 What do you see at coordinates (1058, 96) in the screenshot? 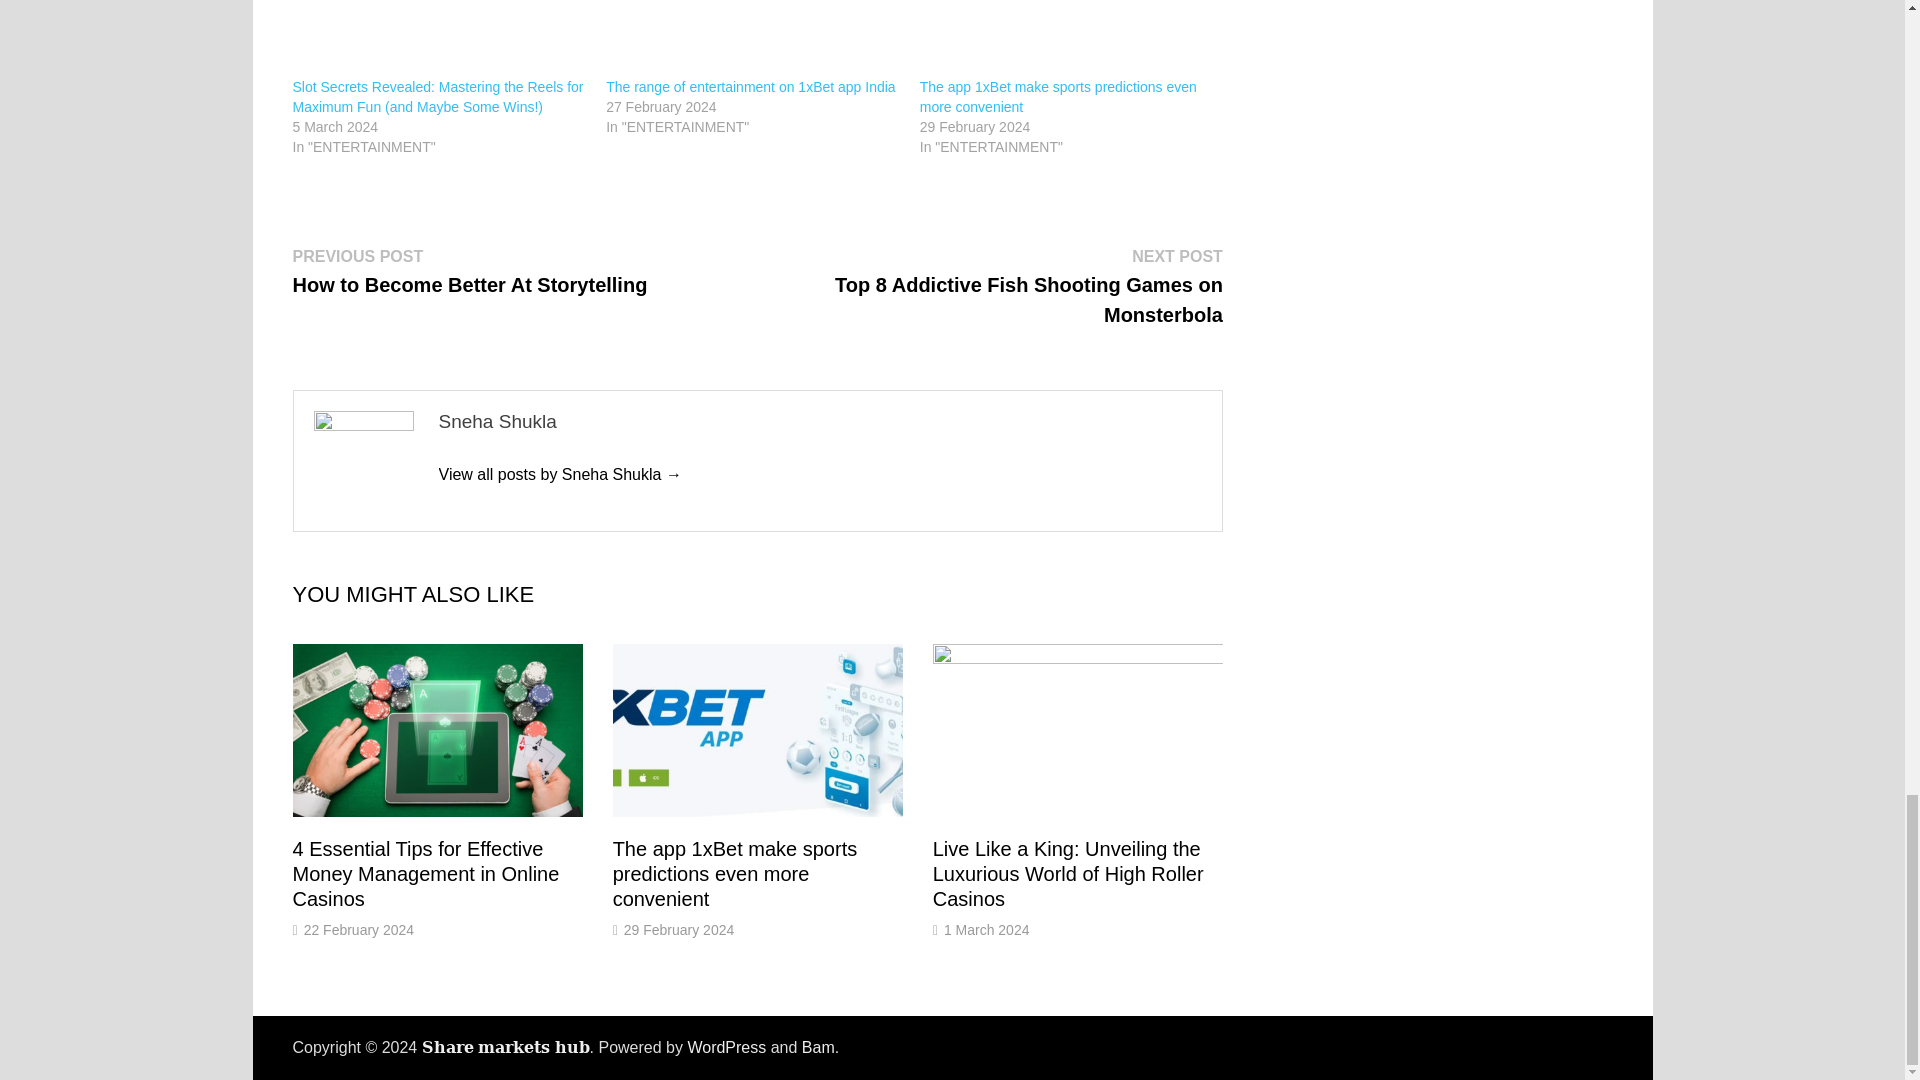
I see `The app 1xBet make sports predictions even more convenient` at bounding box center [1058, 96].